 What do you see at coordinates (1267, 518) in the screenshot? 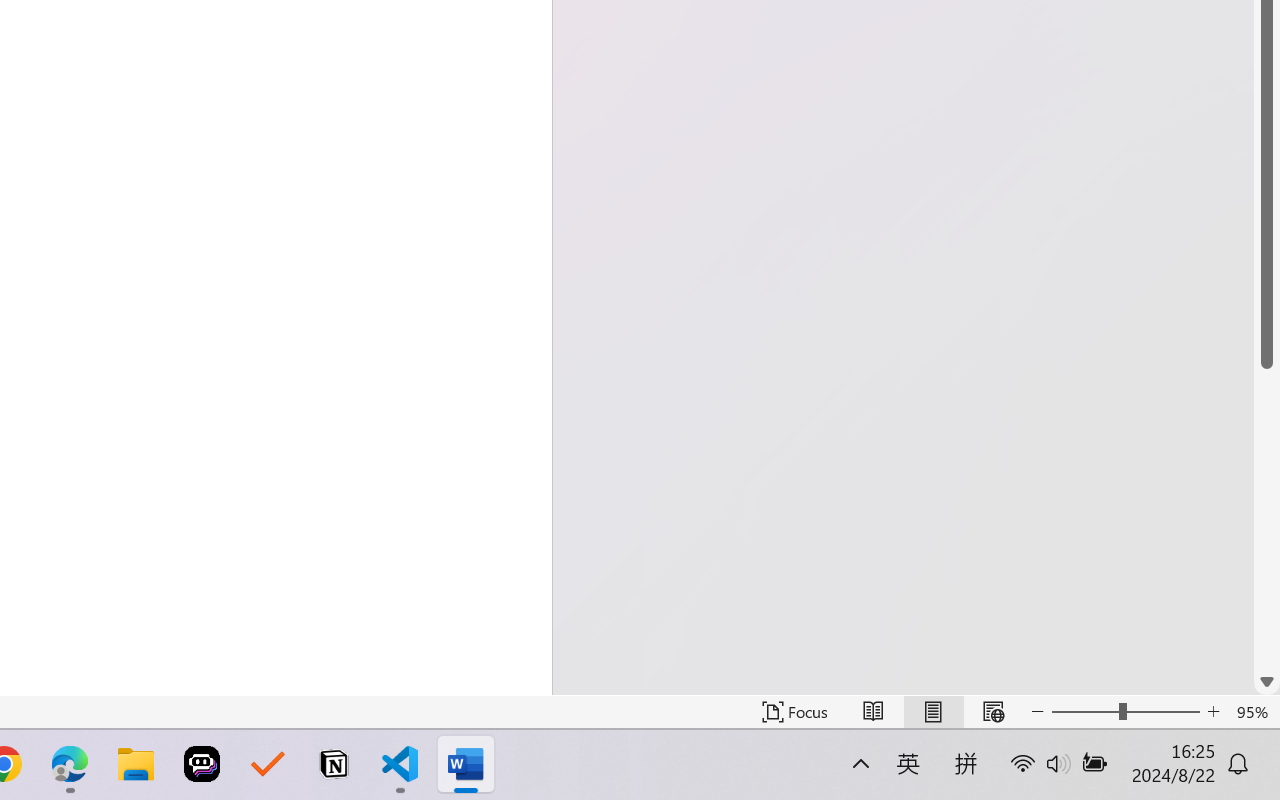
I see `Page down` at bounding box center [1267, 518].